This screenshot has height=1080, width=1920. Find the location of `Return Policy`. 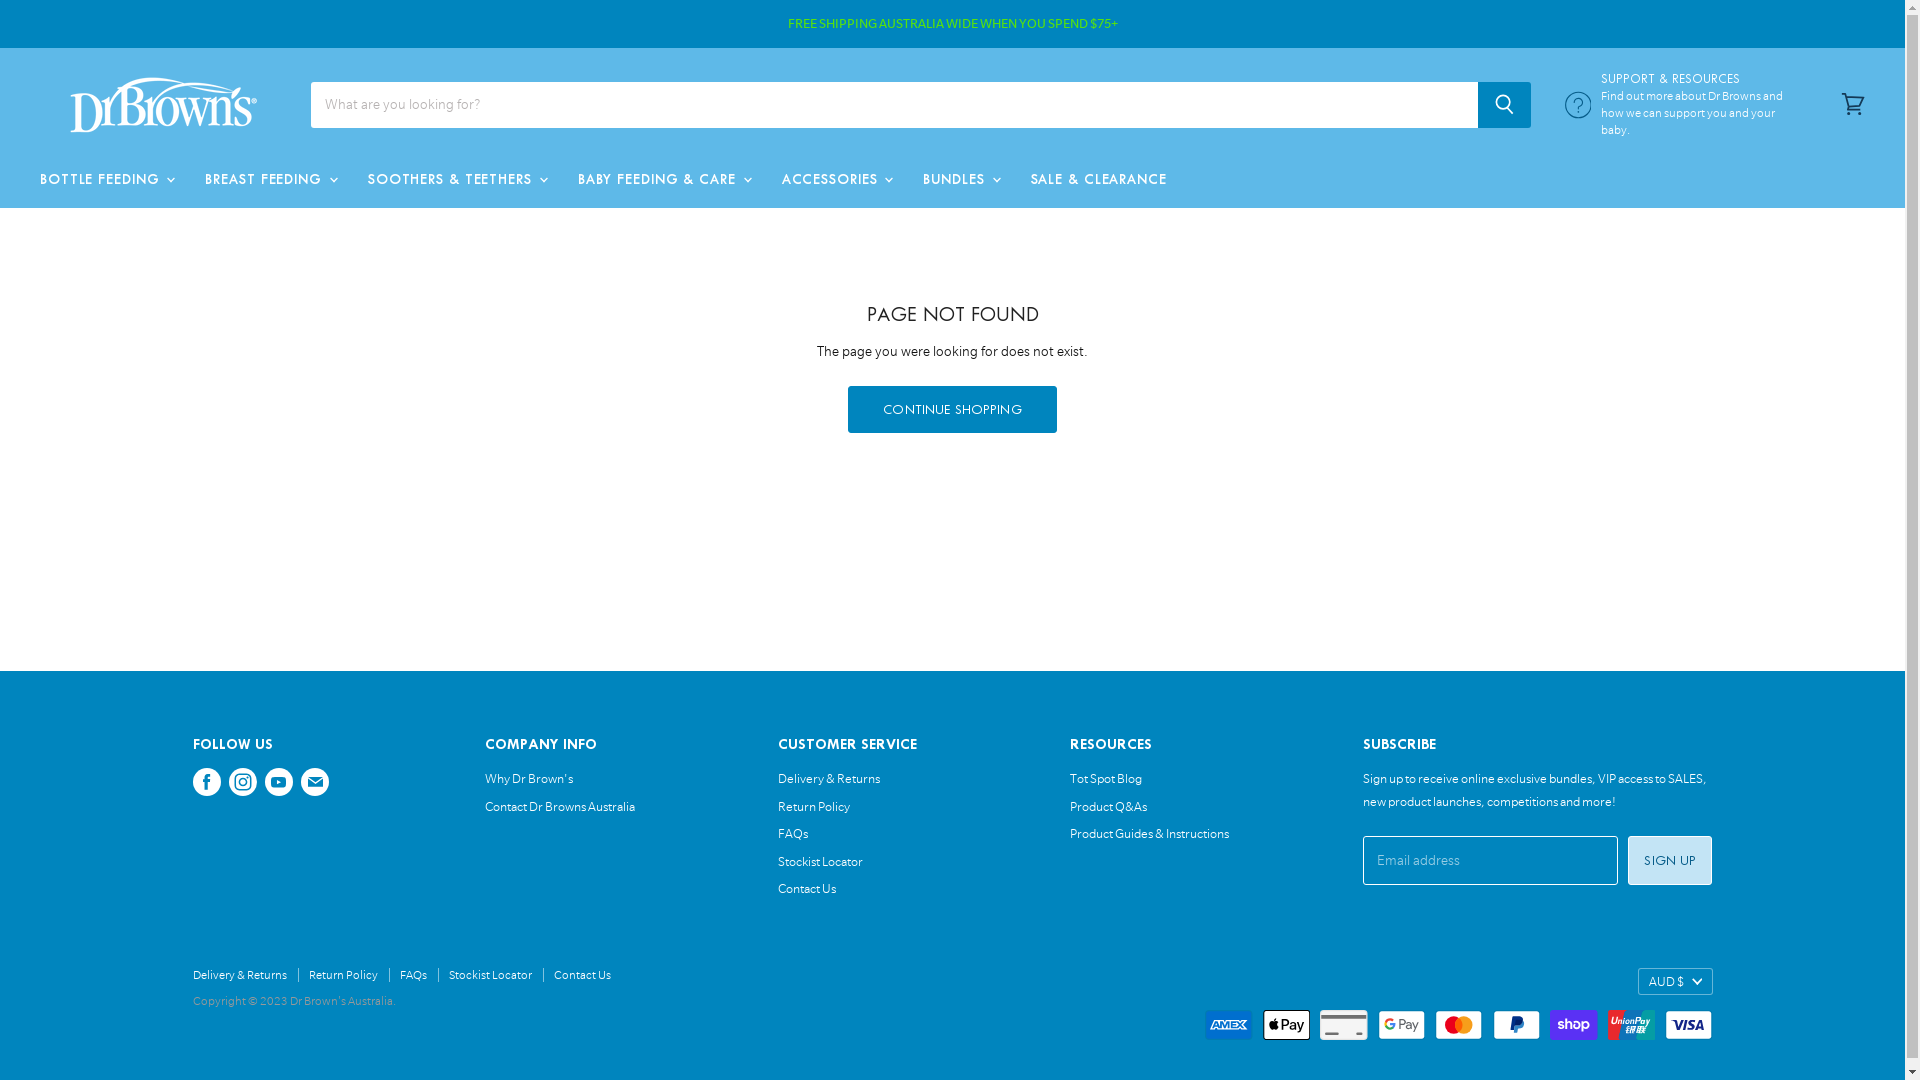

Return Policy is located at coordinates (814, 806).